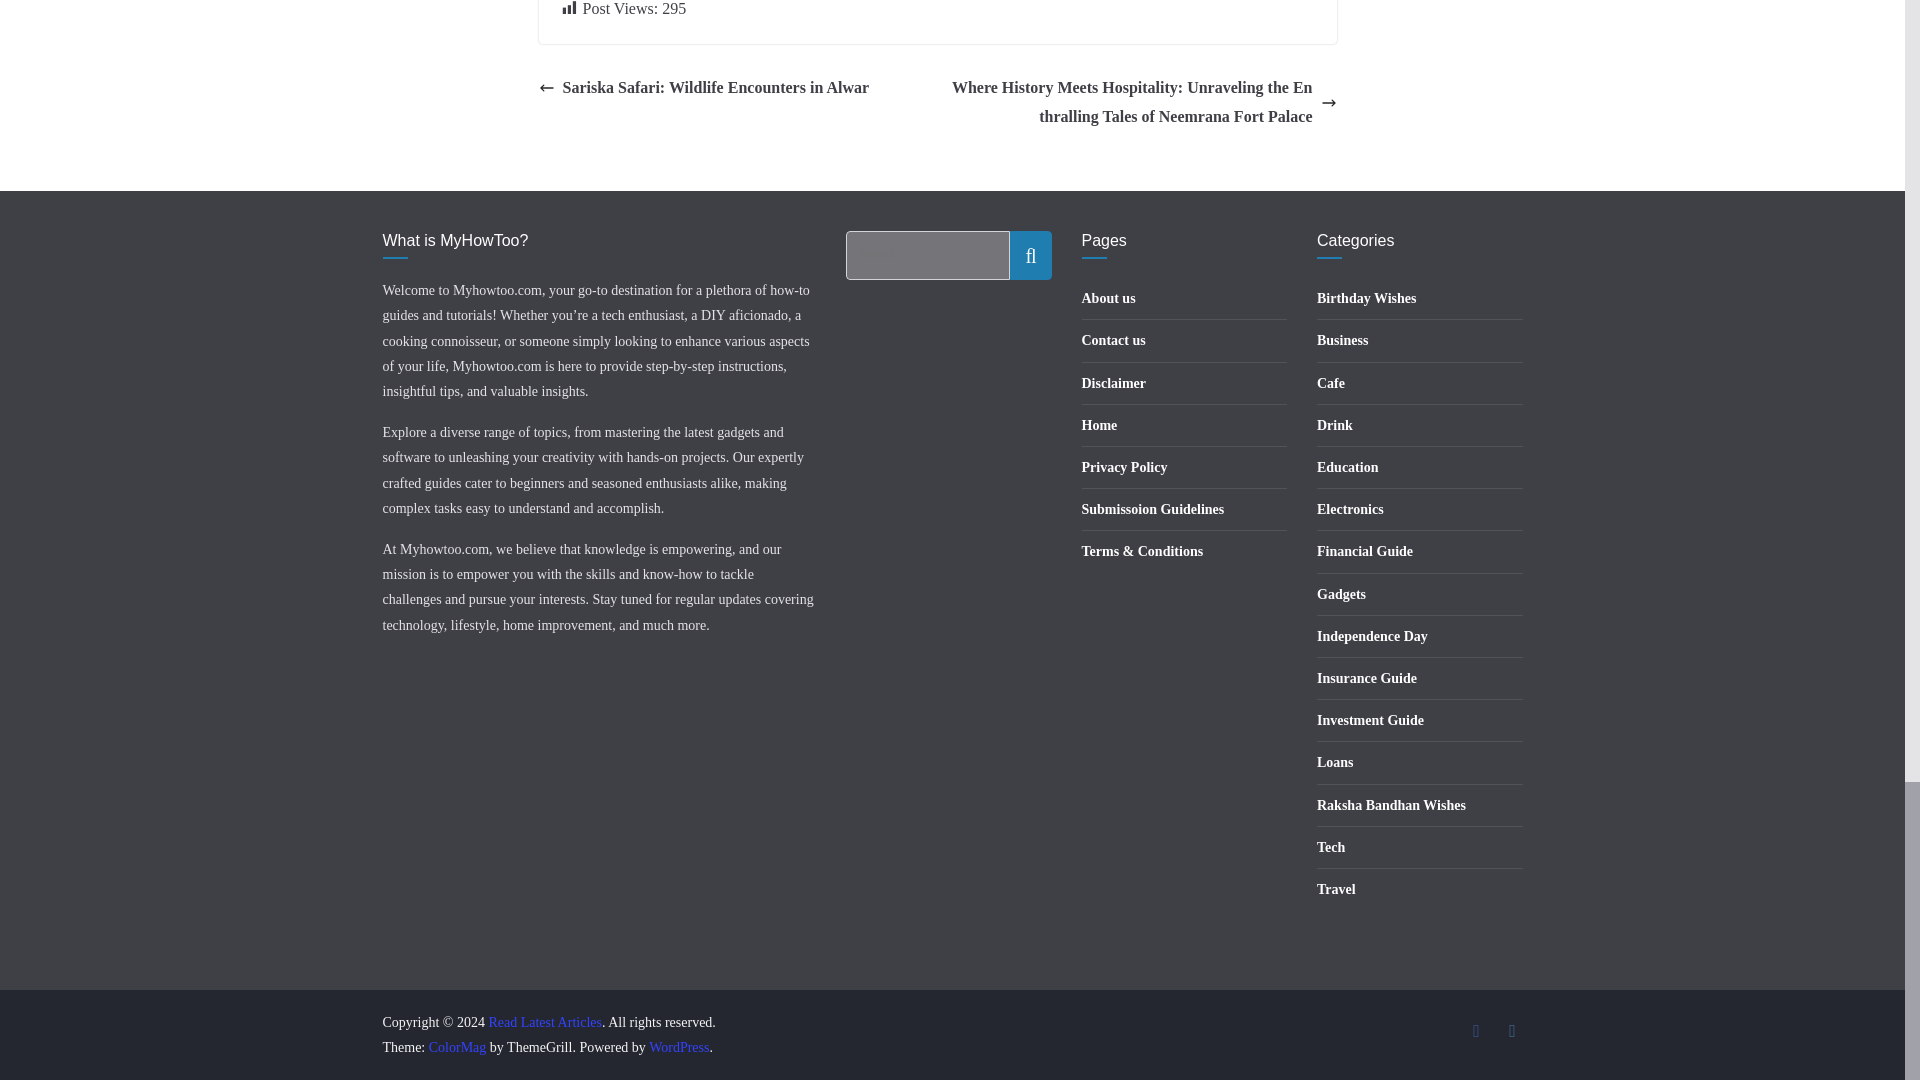 The width and height of the screenshot is (1920, 1080). What do you see at coordinates (1366, 298) in the screenshot?
I see `Birthday Wishes` at bounding box center [1366, 298].